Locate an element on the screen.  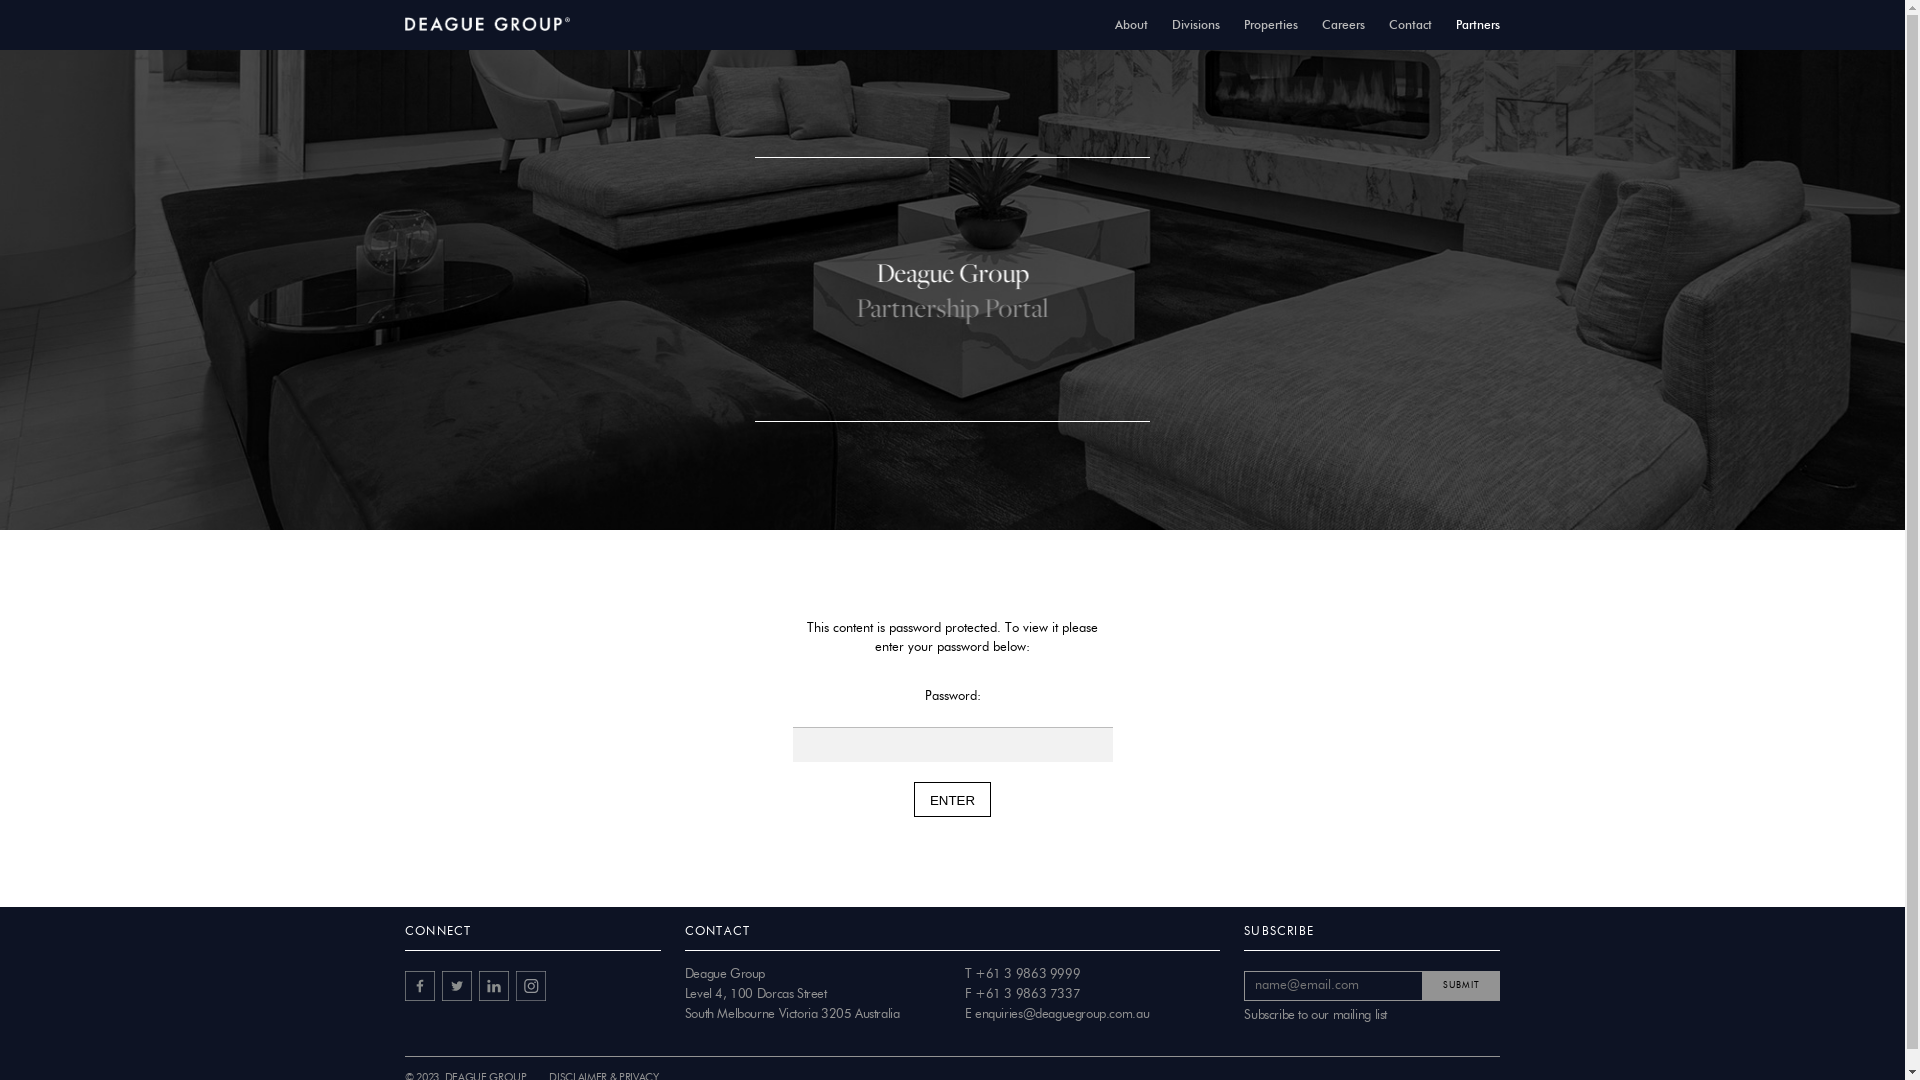
About is located at coordinates (1132, 25).